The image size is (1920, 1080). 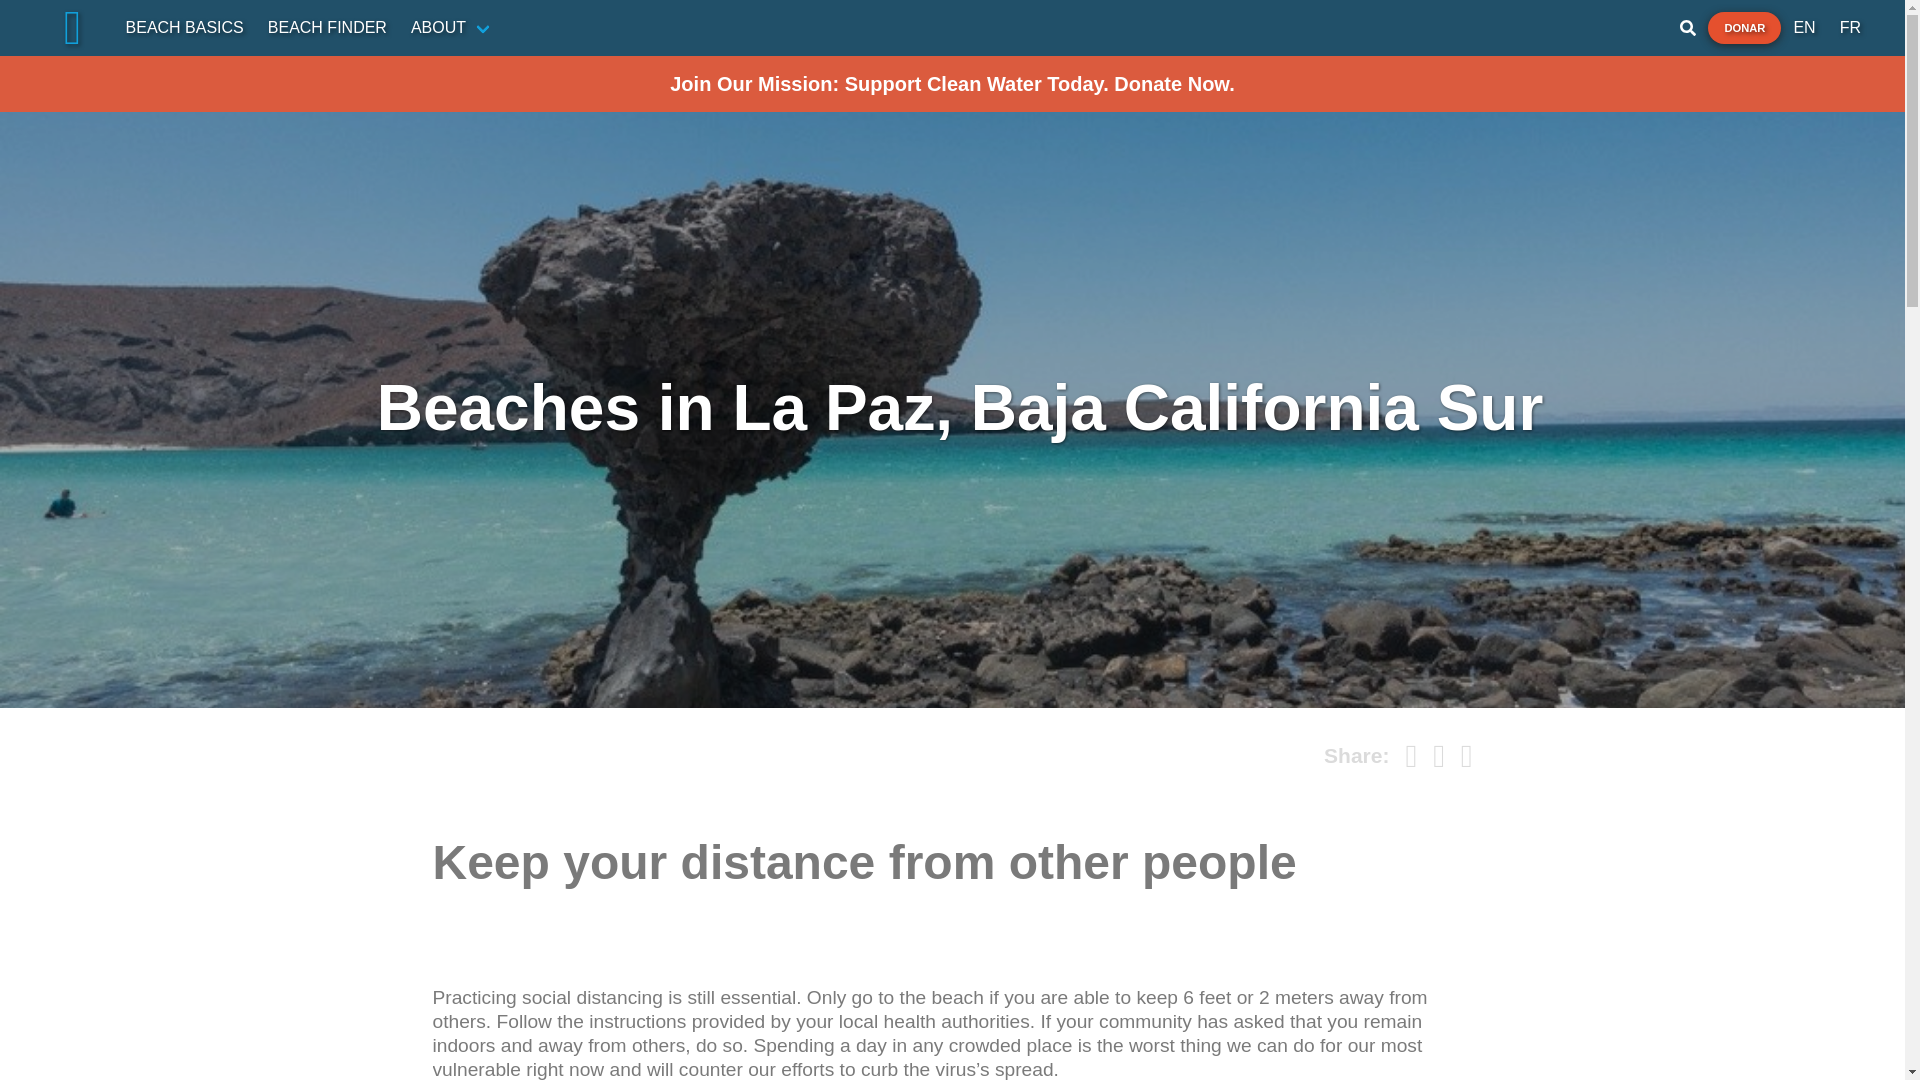 I want to click on Join Our Mission: Support Clean Water Today. Donate Now., so click(x=952, y=84).